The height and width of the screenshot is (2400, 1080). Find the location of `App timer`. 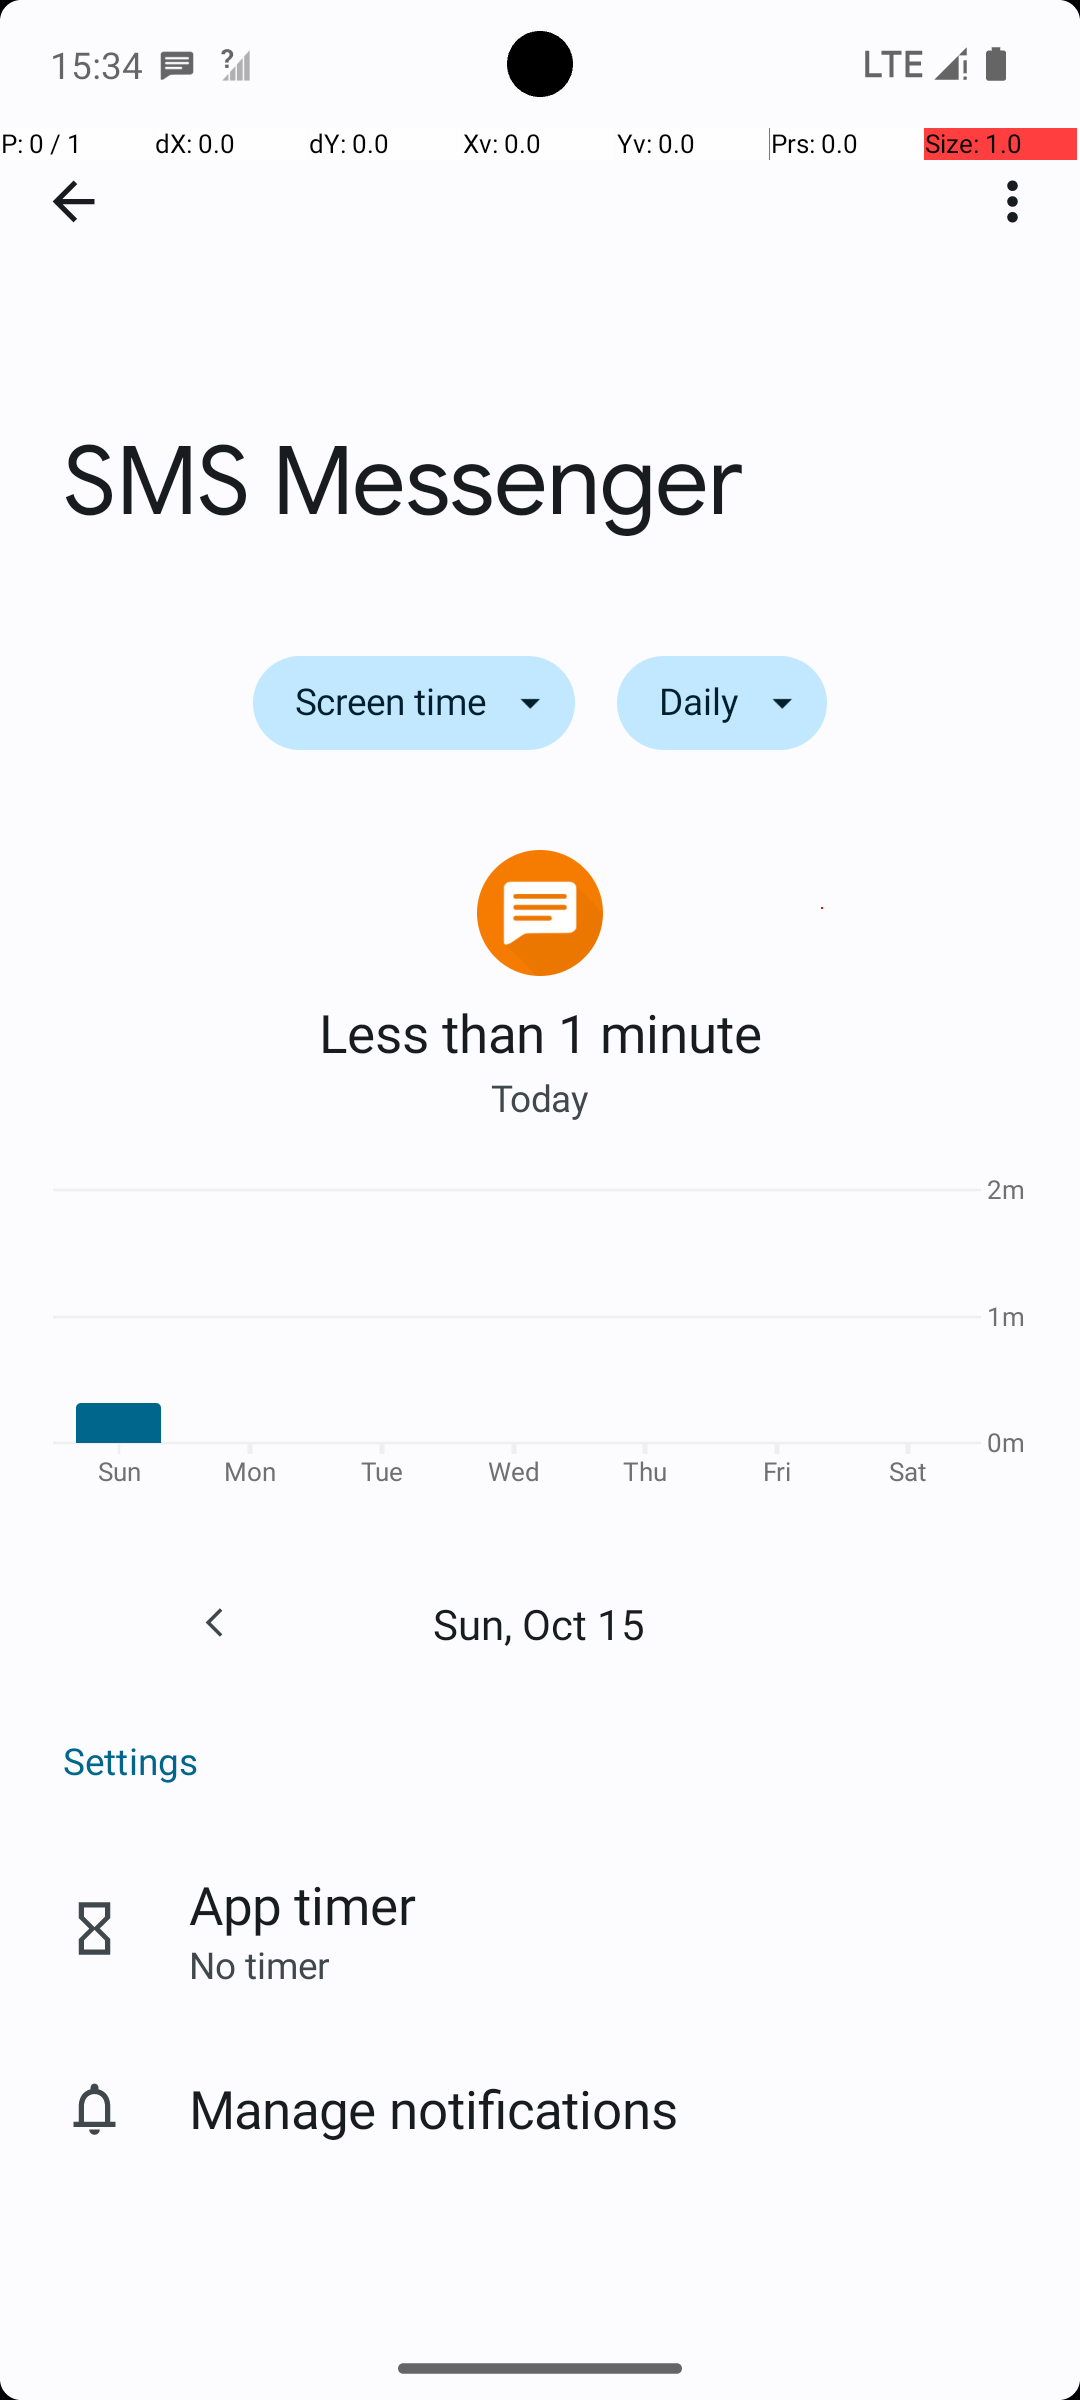

App timer is located at coordinates (302, 1904).